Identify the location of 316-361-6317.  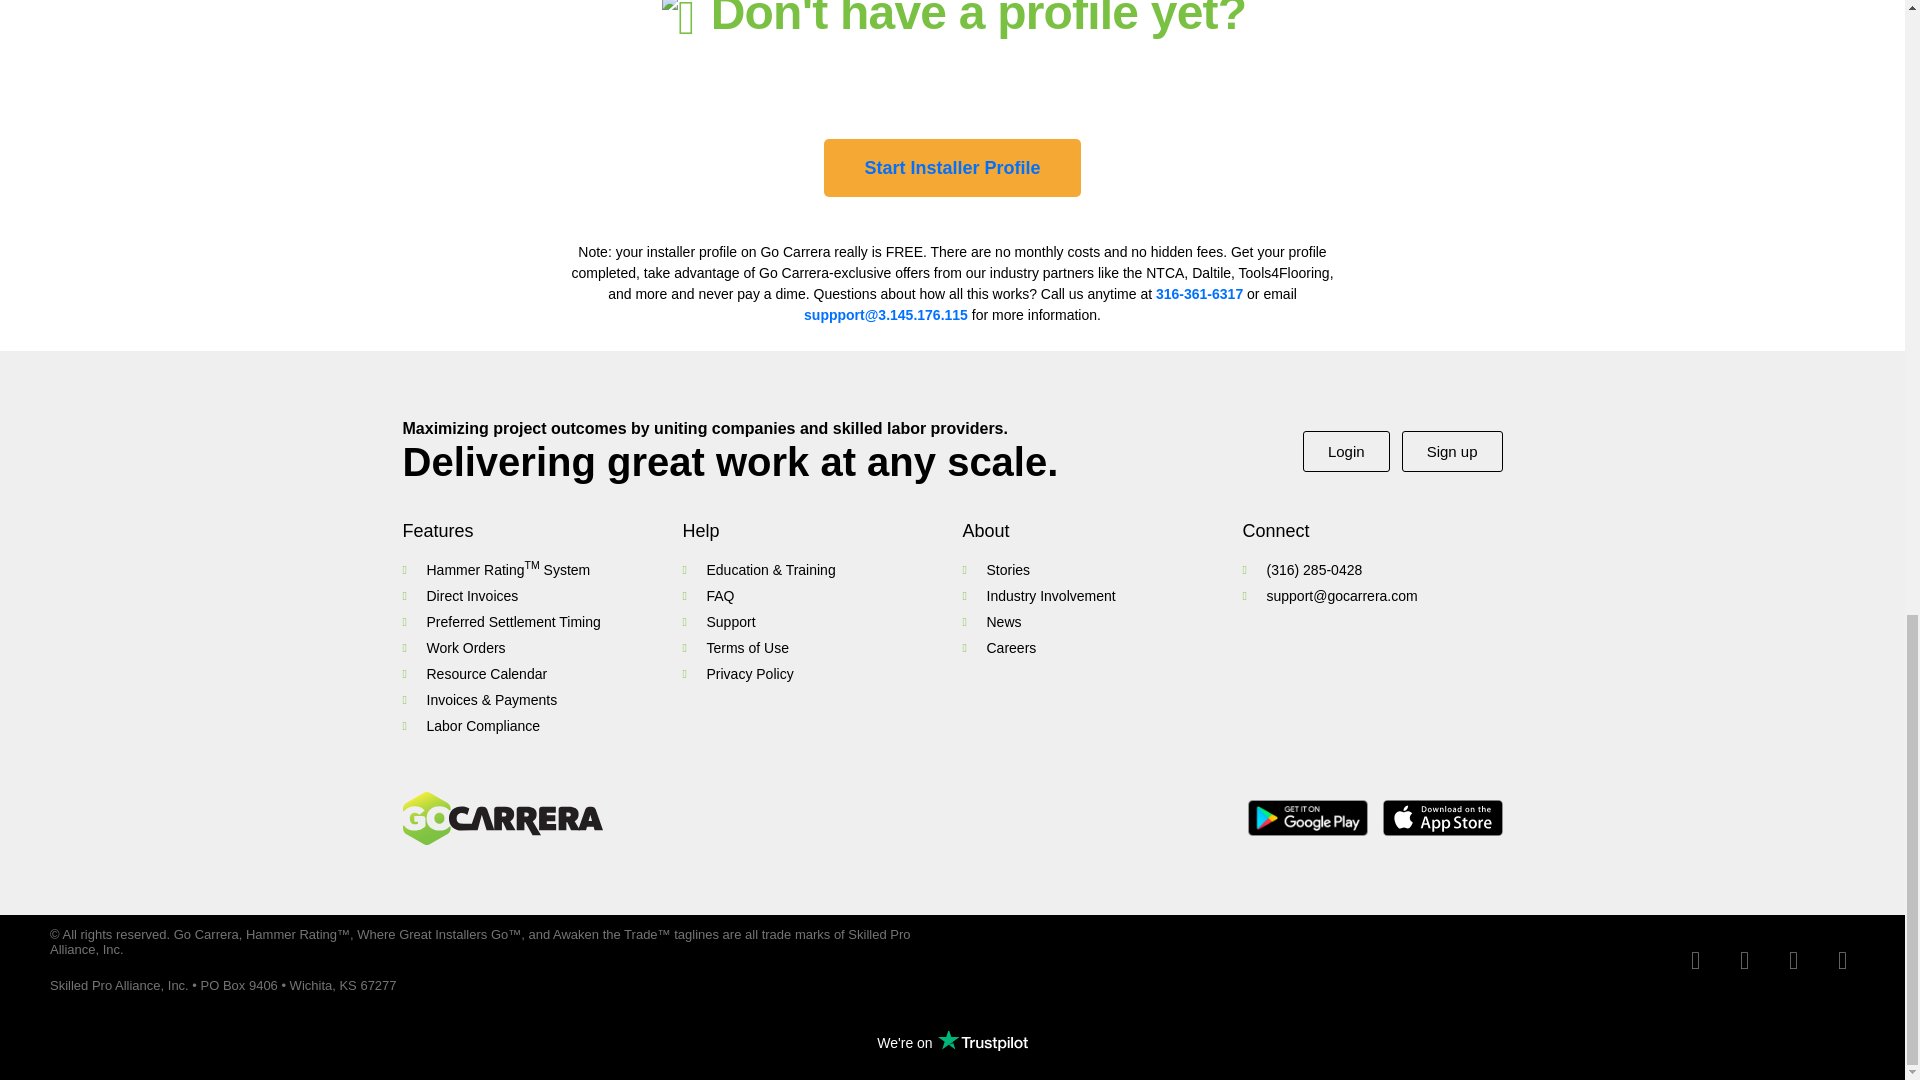
(1198, 294).